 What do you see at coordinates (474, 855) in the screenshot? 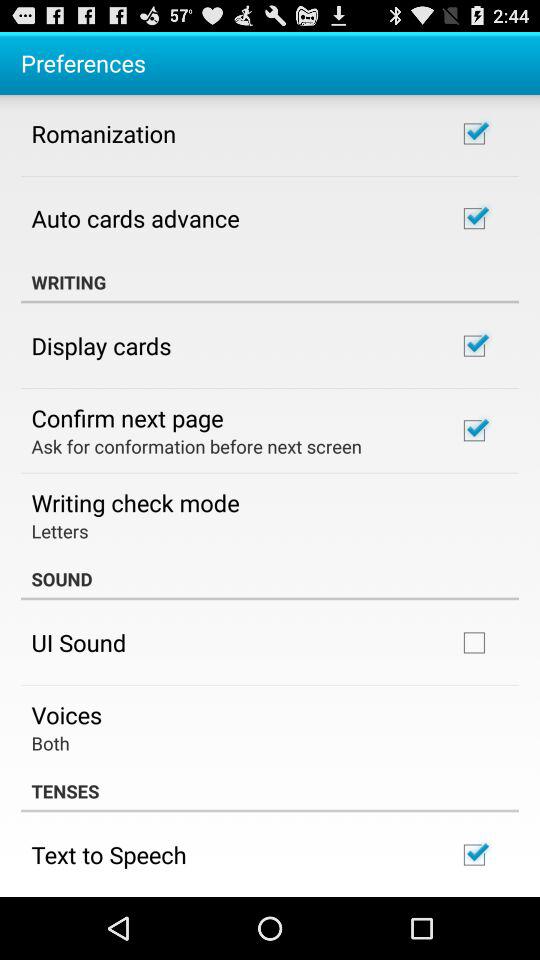
I see `select the last check box` at bounding box center [474, 855].